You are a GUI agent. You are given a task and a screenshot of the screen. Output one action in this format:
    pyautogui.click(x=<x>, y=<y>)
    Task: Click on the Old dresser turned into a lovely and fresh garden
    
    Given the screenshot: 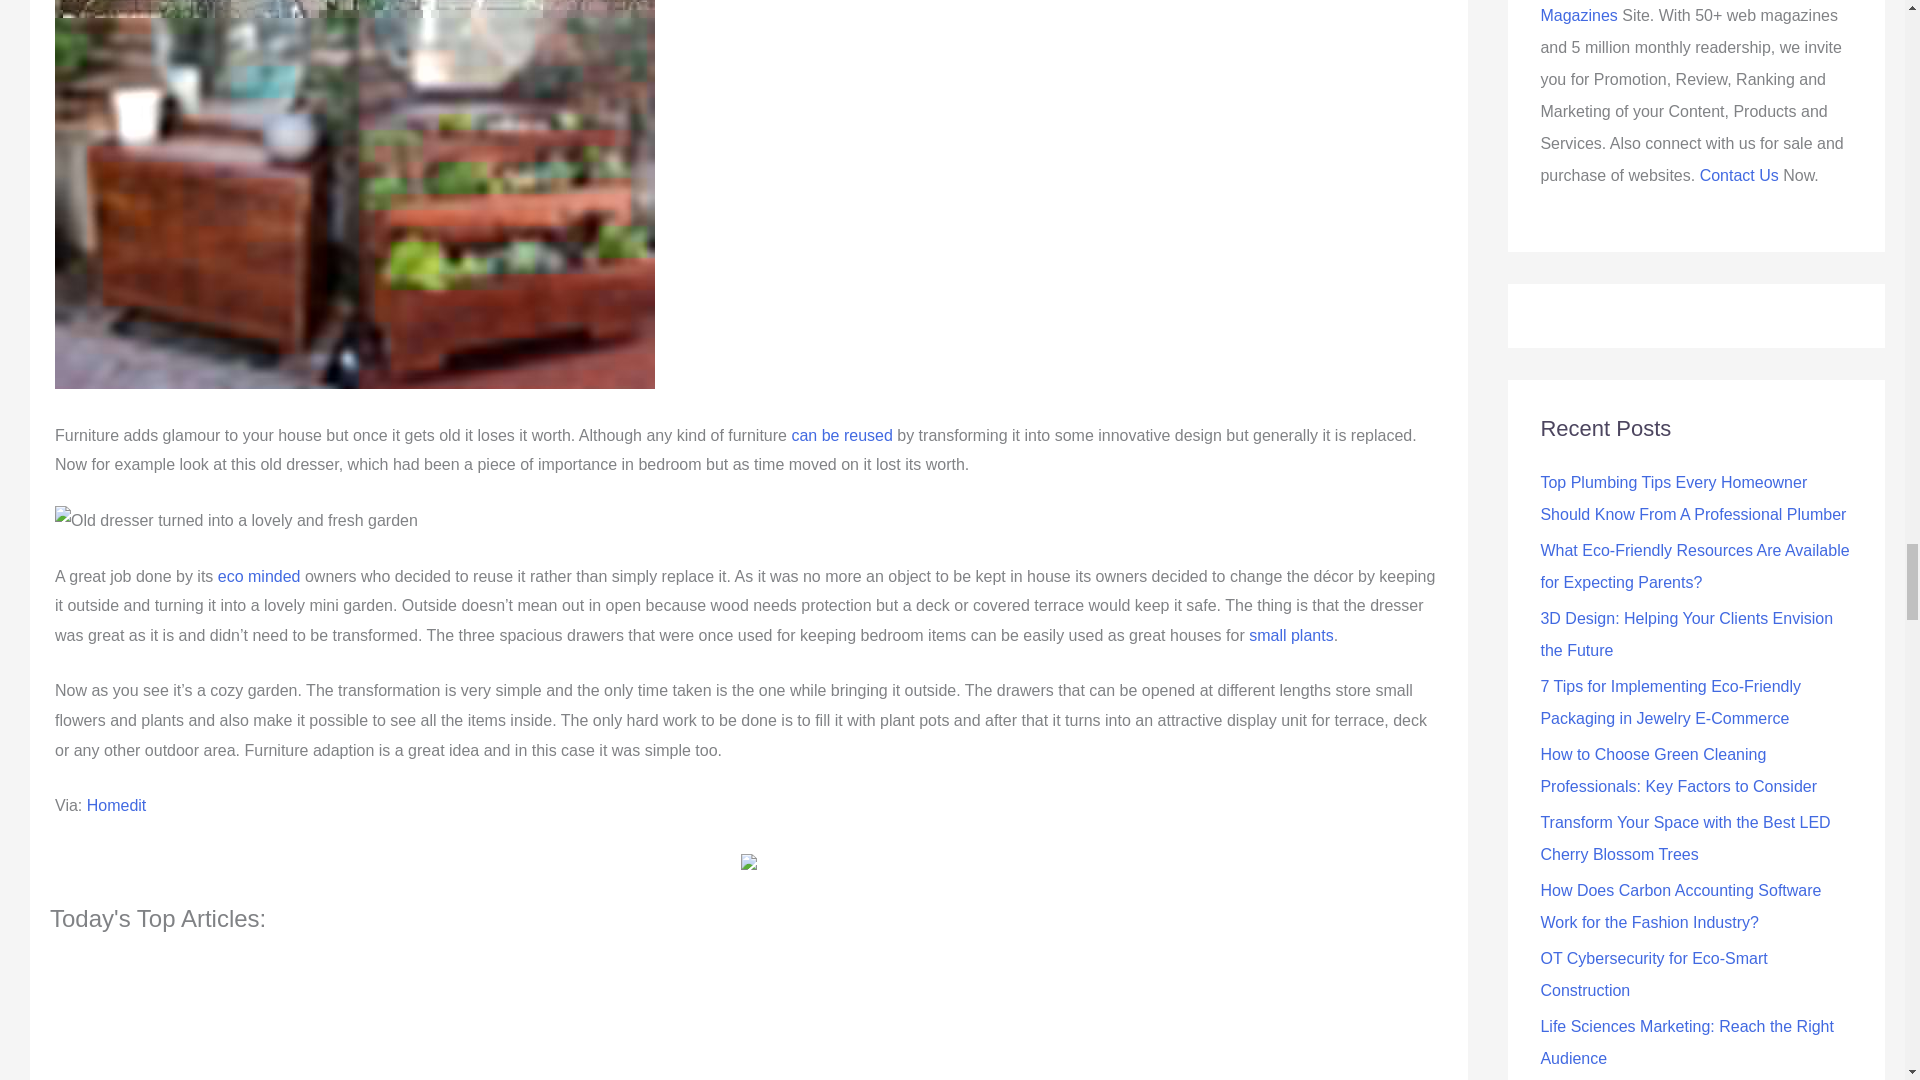 What is the action you would take?
    pyautogui.click(x=236, y=520)
    